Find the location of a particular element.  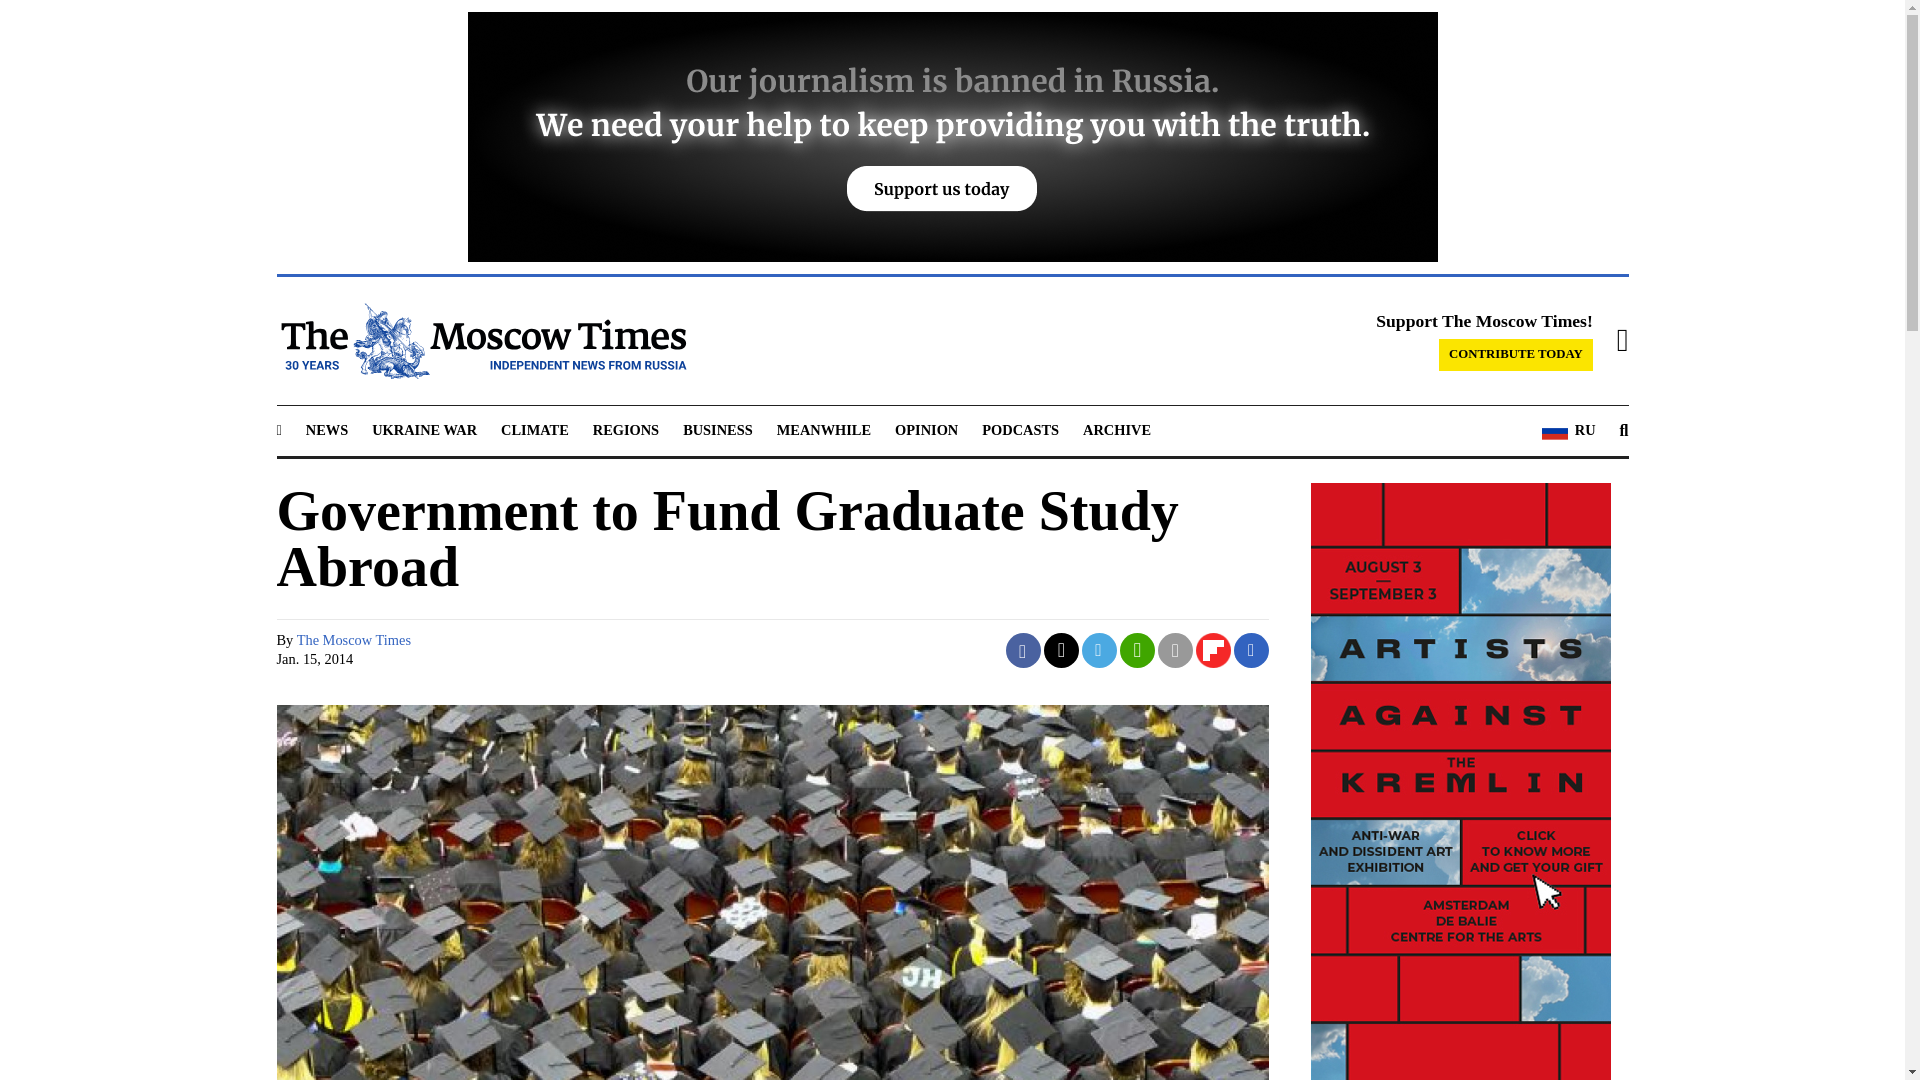

REGIONS is located at coordinates (626, 430).